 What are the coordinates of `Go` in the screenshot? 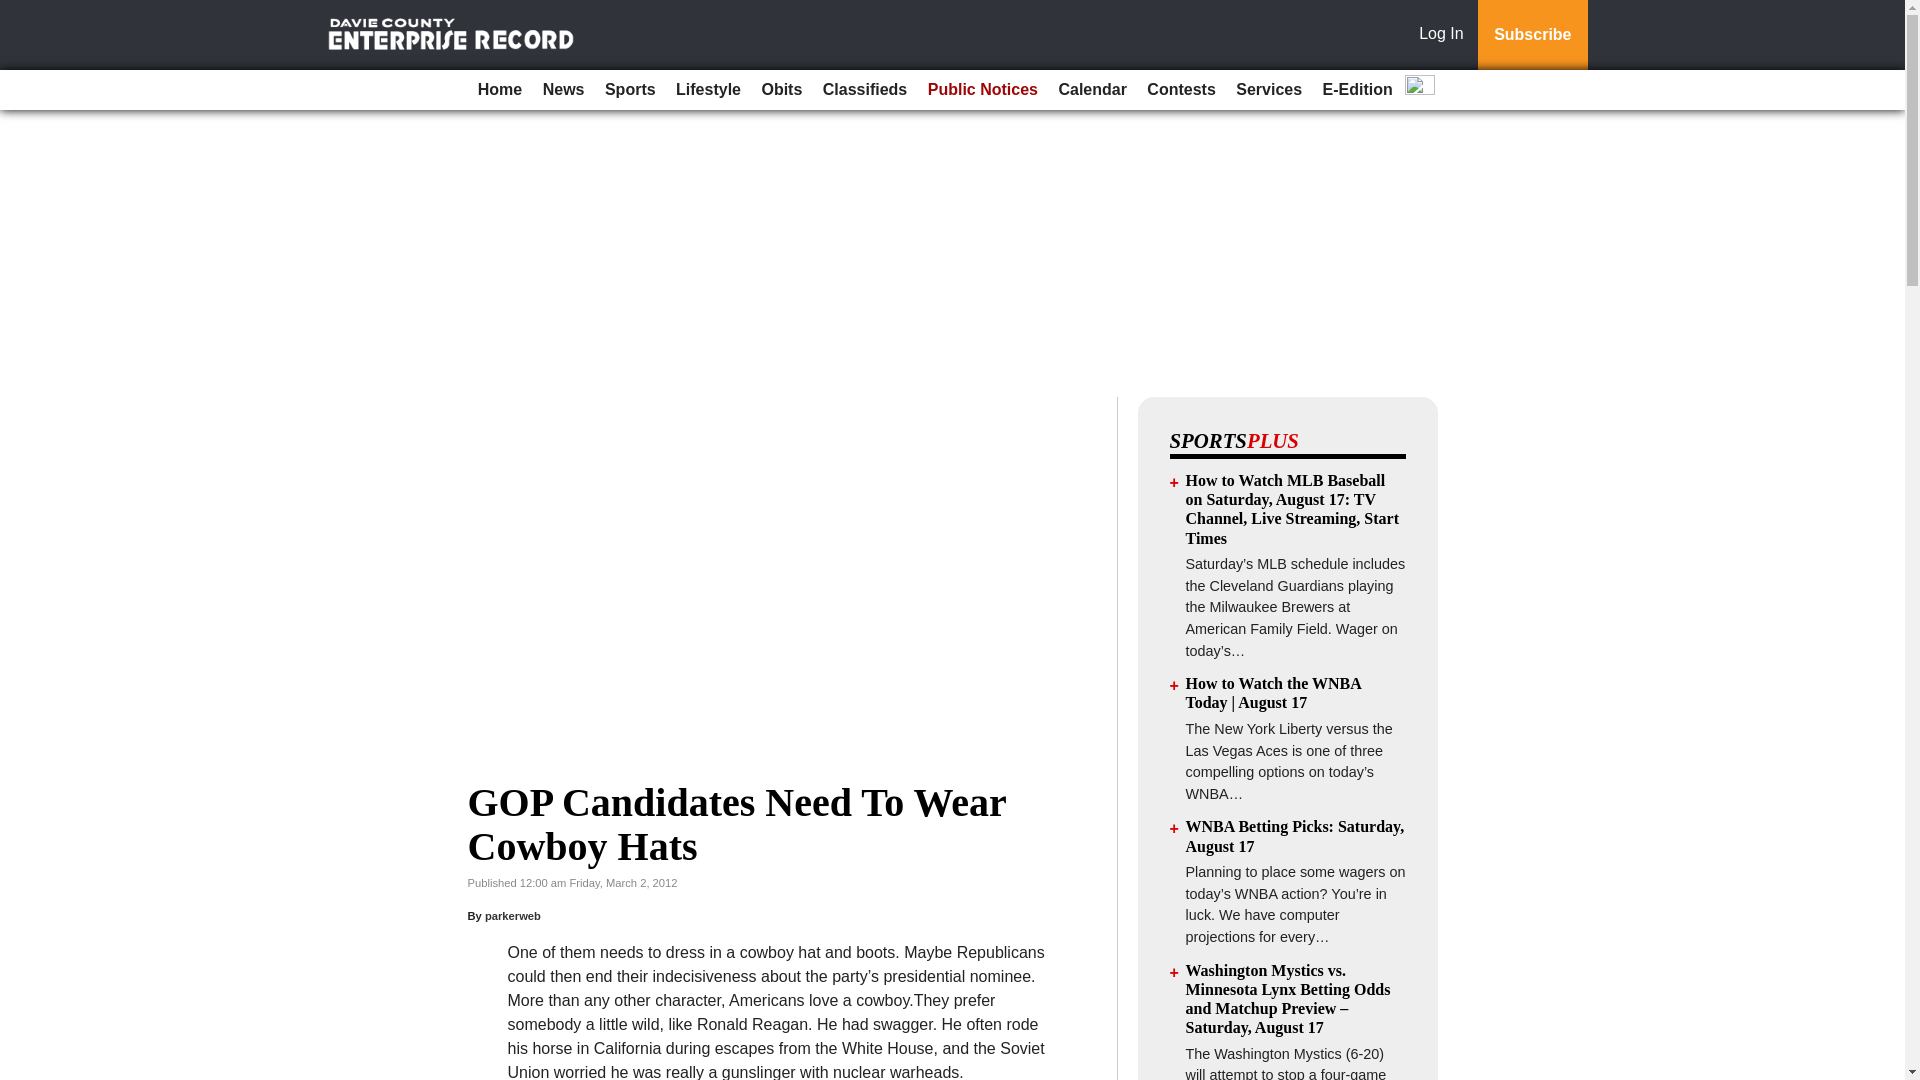 It's located at (18, 12).